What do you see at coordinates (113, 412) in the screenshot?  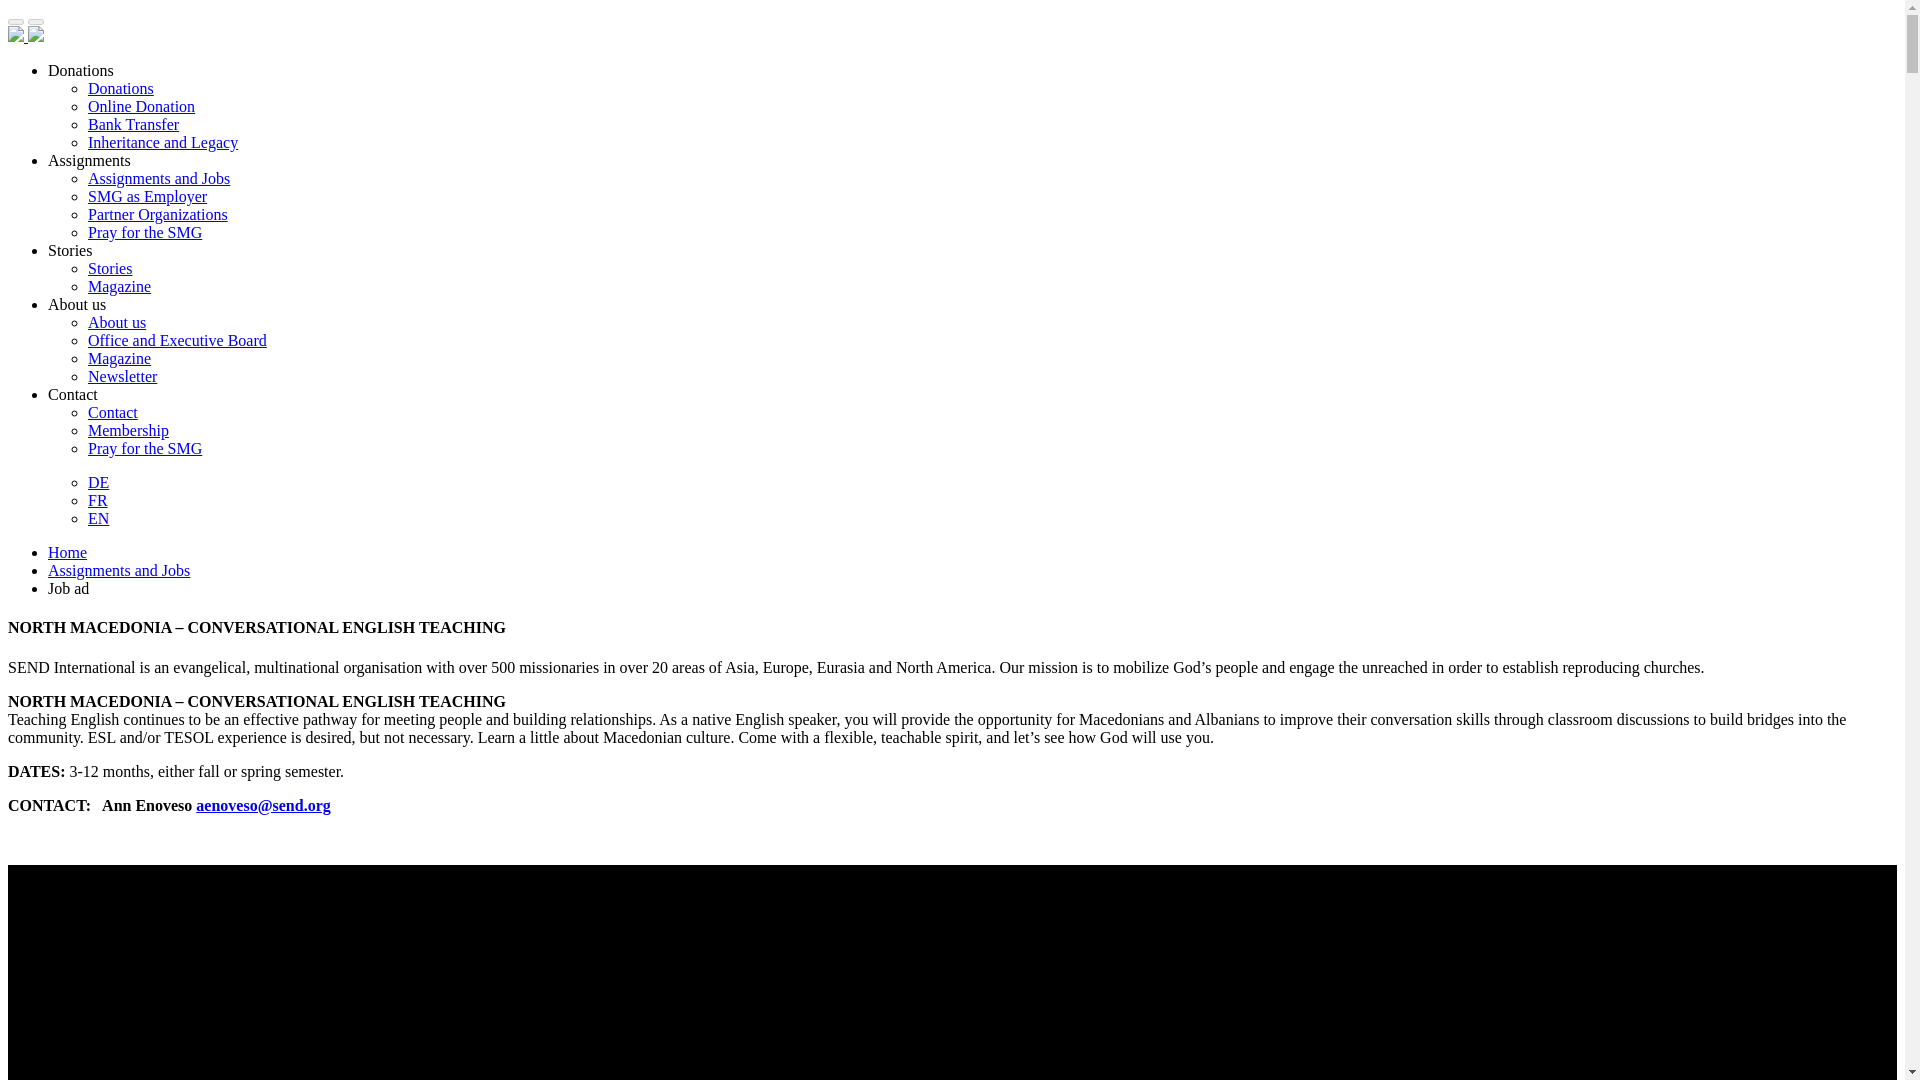 I see `Contact` at bounding box center [113, 412].